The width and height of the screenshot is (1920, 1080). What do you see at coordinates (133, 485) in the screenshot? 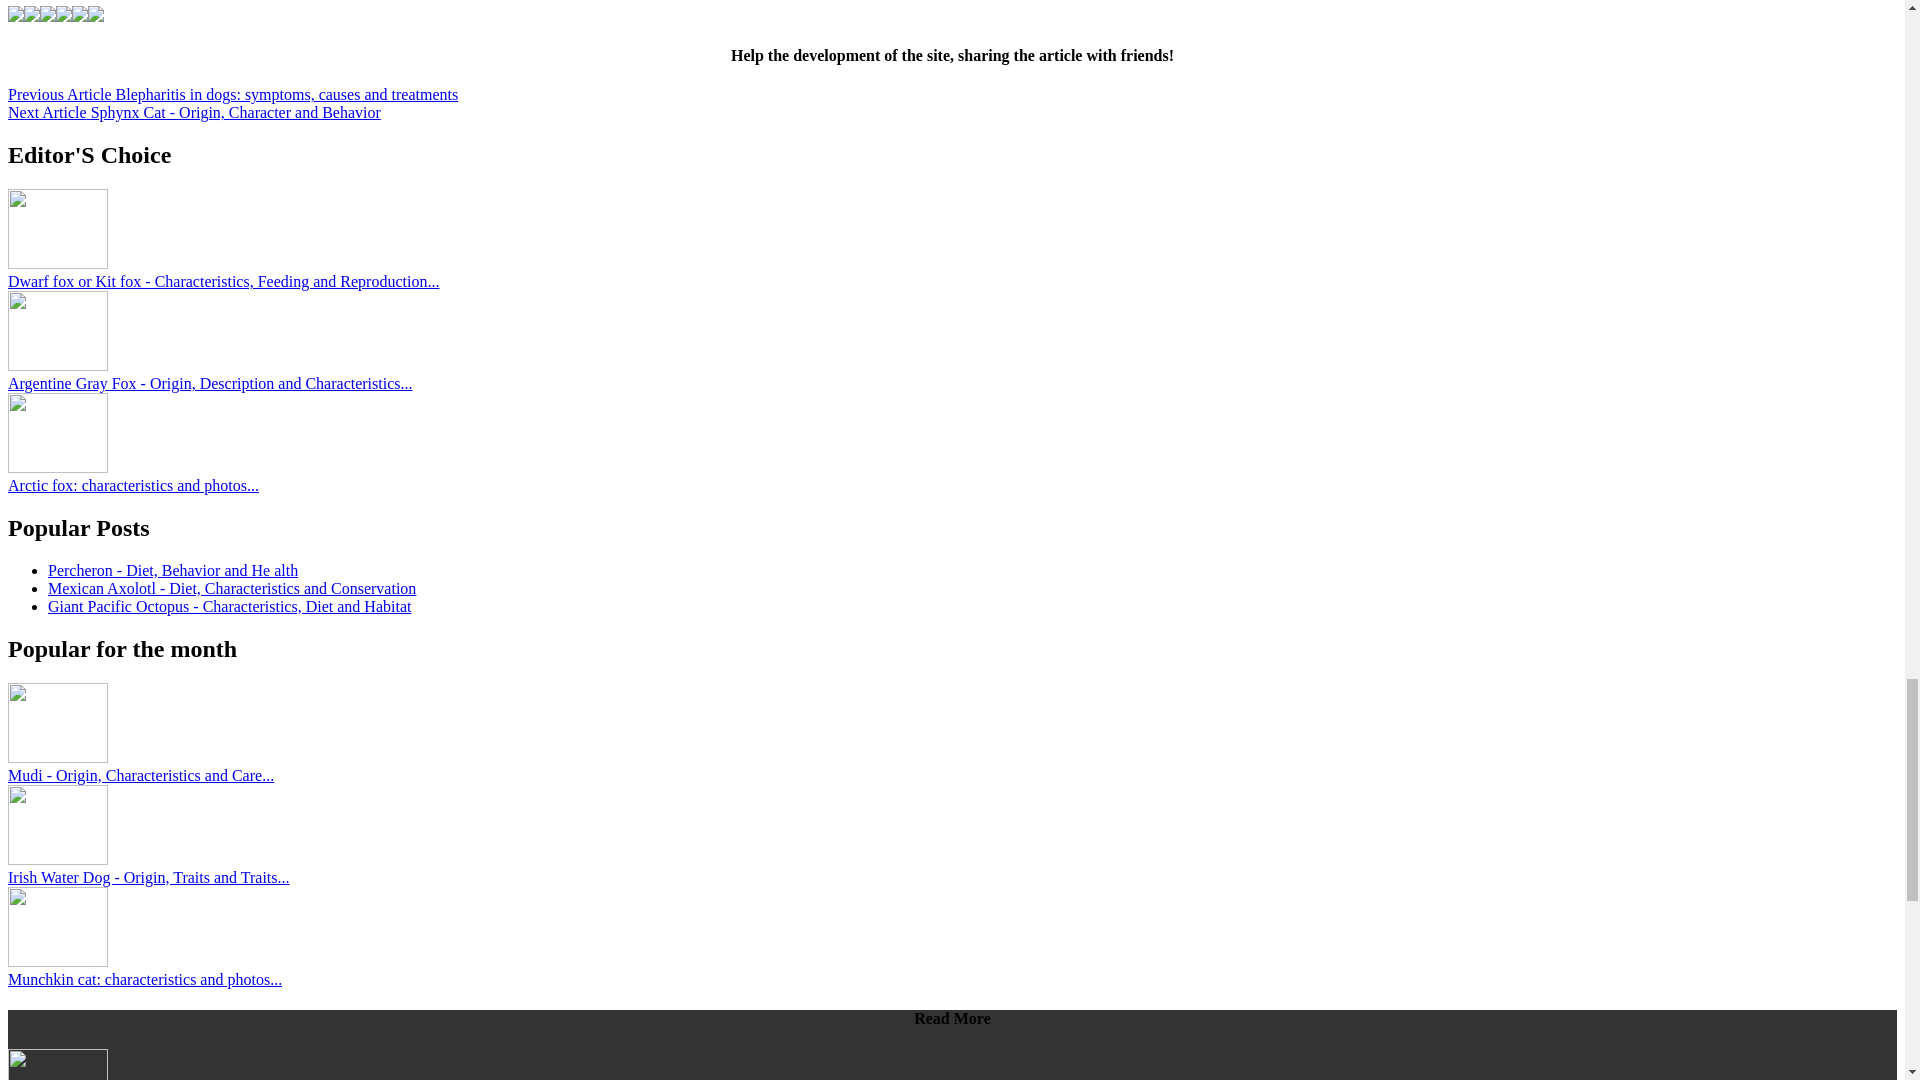
I see `Arctic fox: characteristics and photos...` at bounding box center [133, 485].